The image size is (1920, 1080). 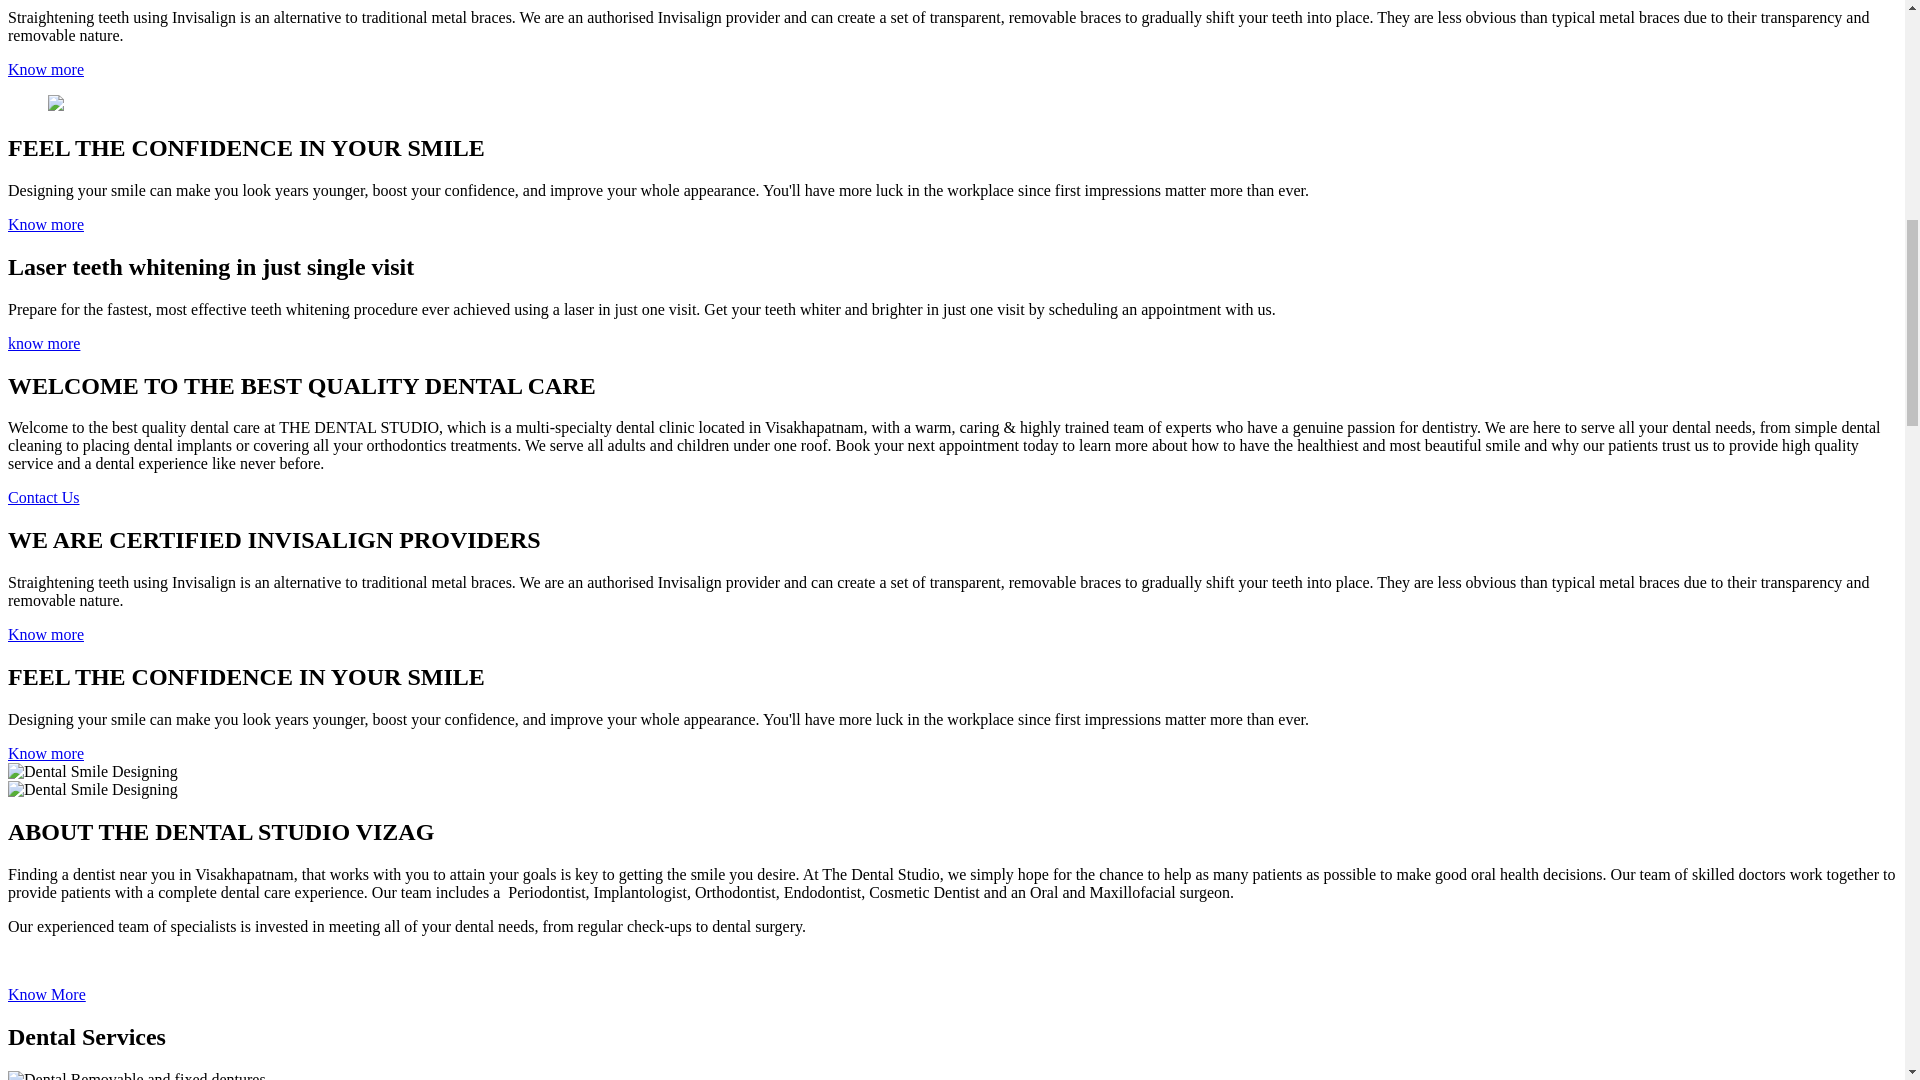 What do you see at coordinates (44, 498) in the screenshot?
I see `Contact Us` at bounding box center [44, 498].